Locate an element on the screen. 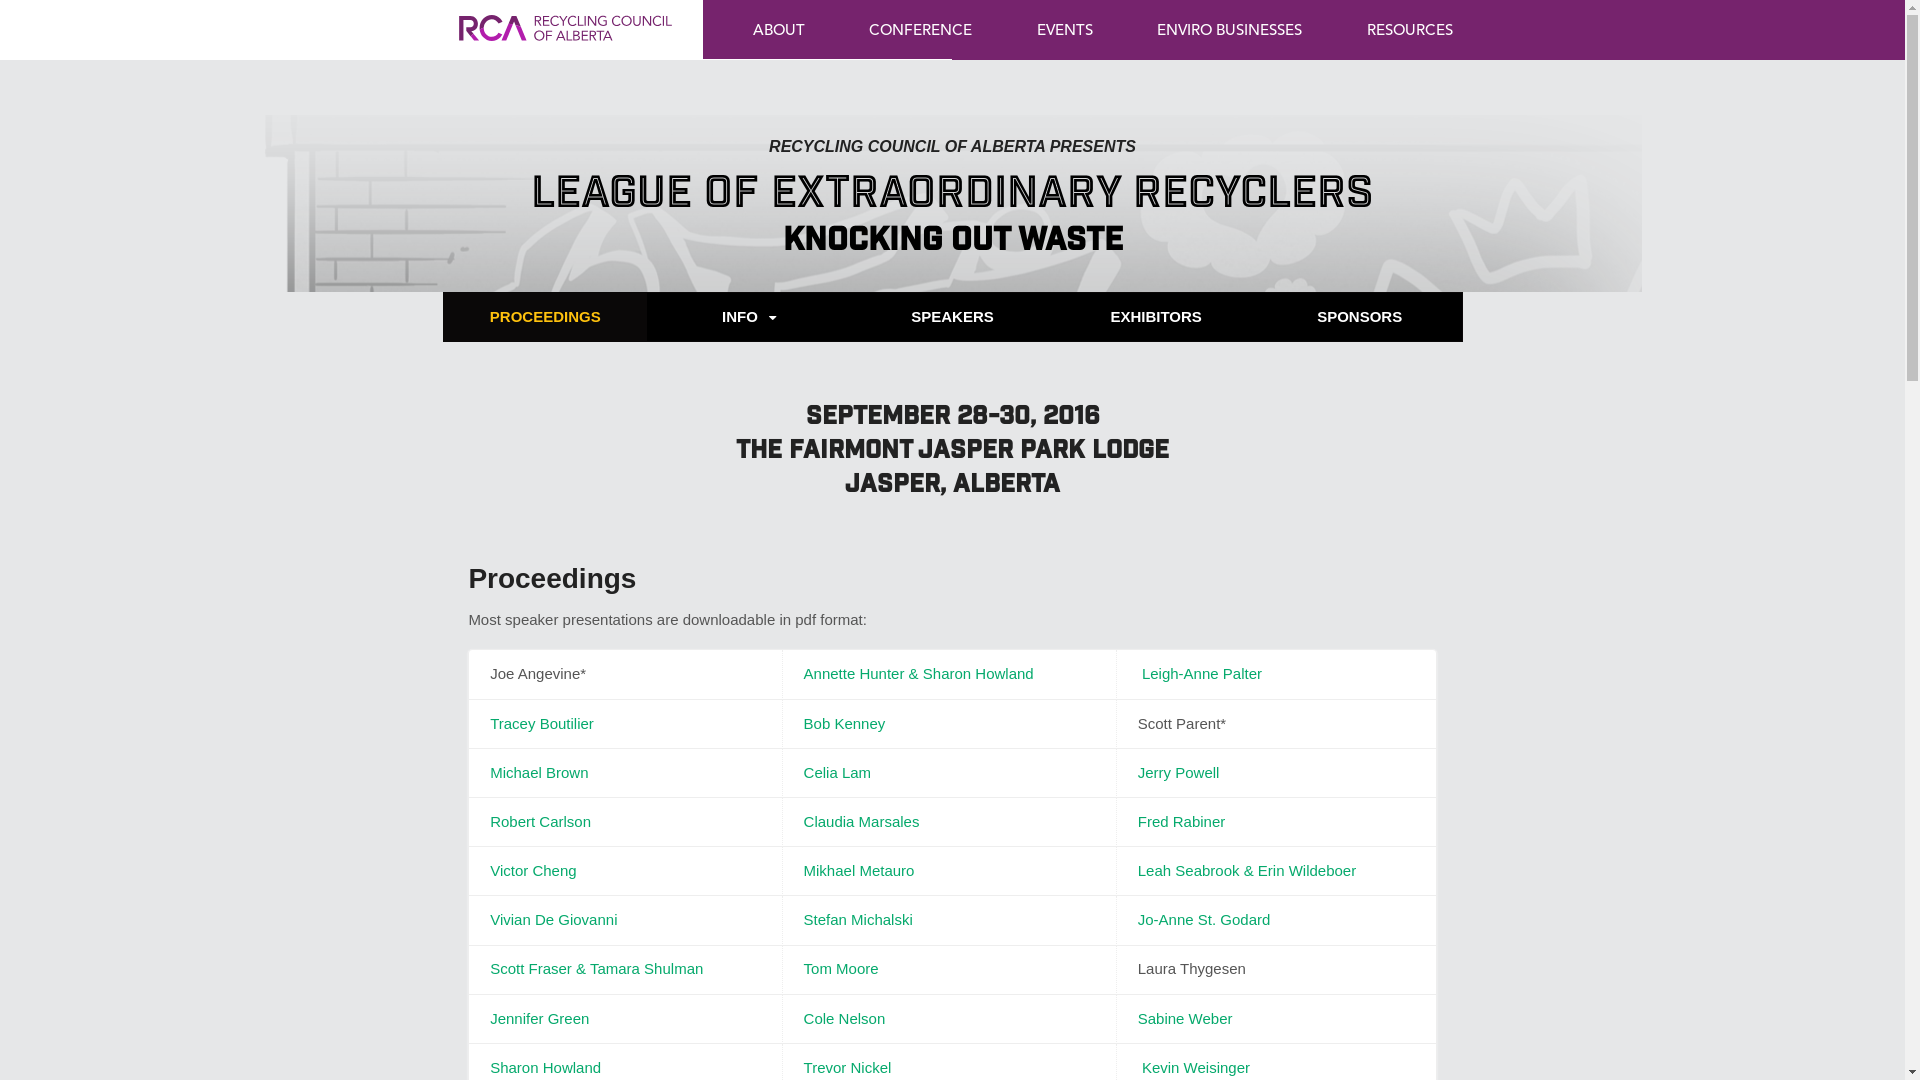 Image resolution: width=1920 pixels, height=1080 pixels. Sabine Weber is located at coordinates (1186, 1018).